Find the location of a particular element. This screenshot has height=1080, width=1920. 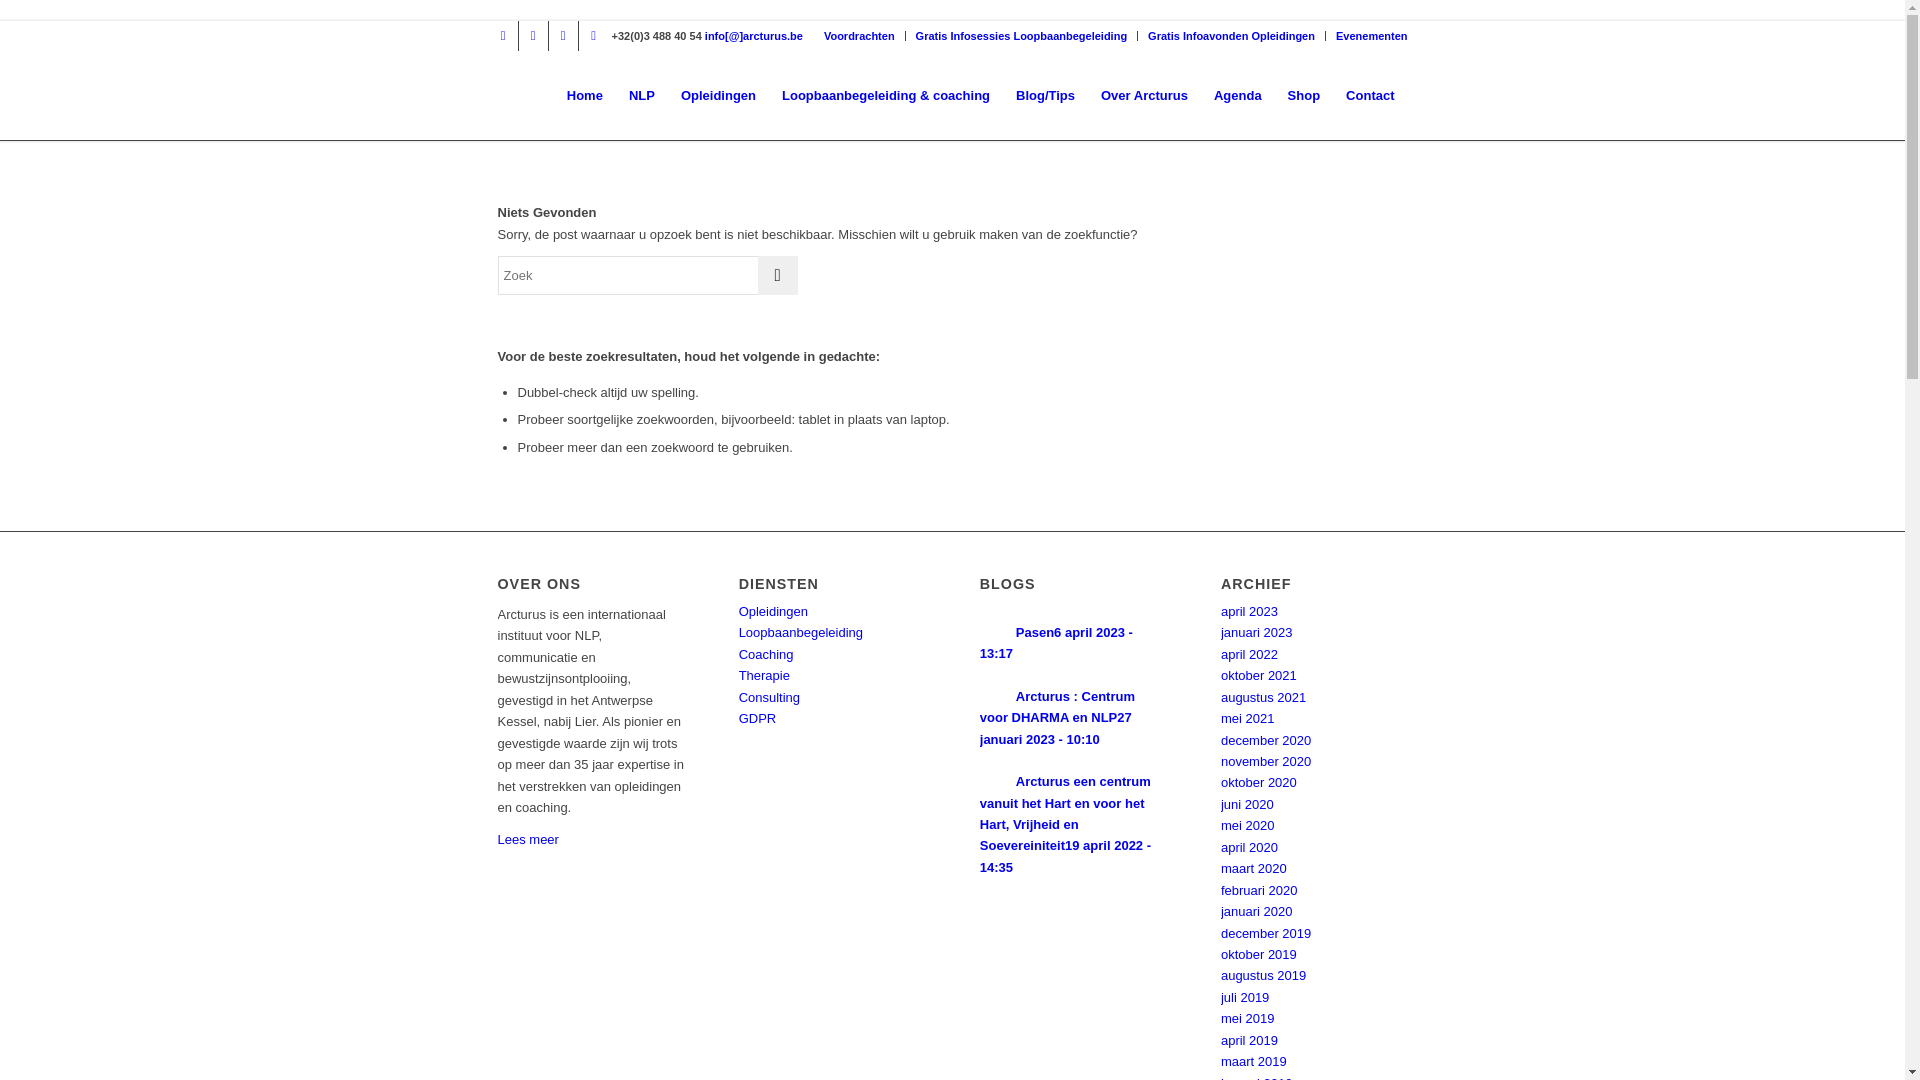

december 2020 is located at coordinates (1266, 740).